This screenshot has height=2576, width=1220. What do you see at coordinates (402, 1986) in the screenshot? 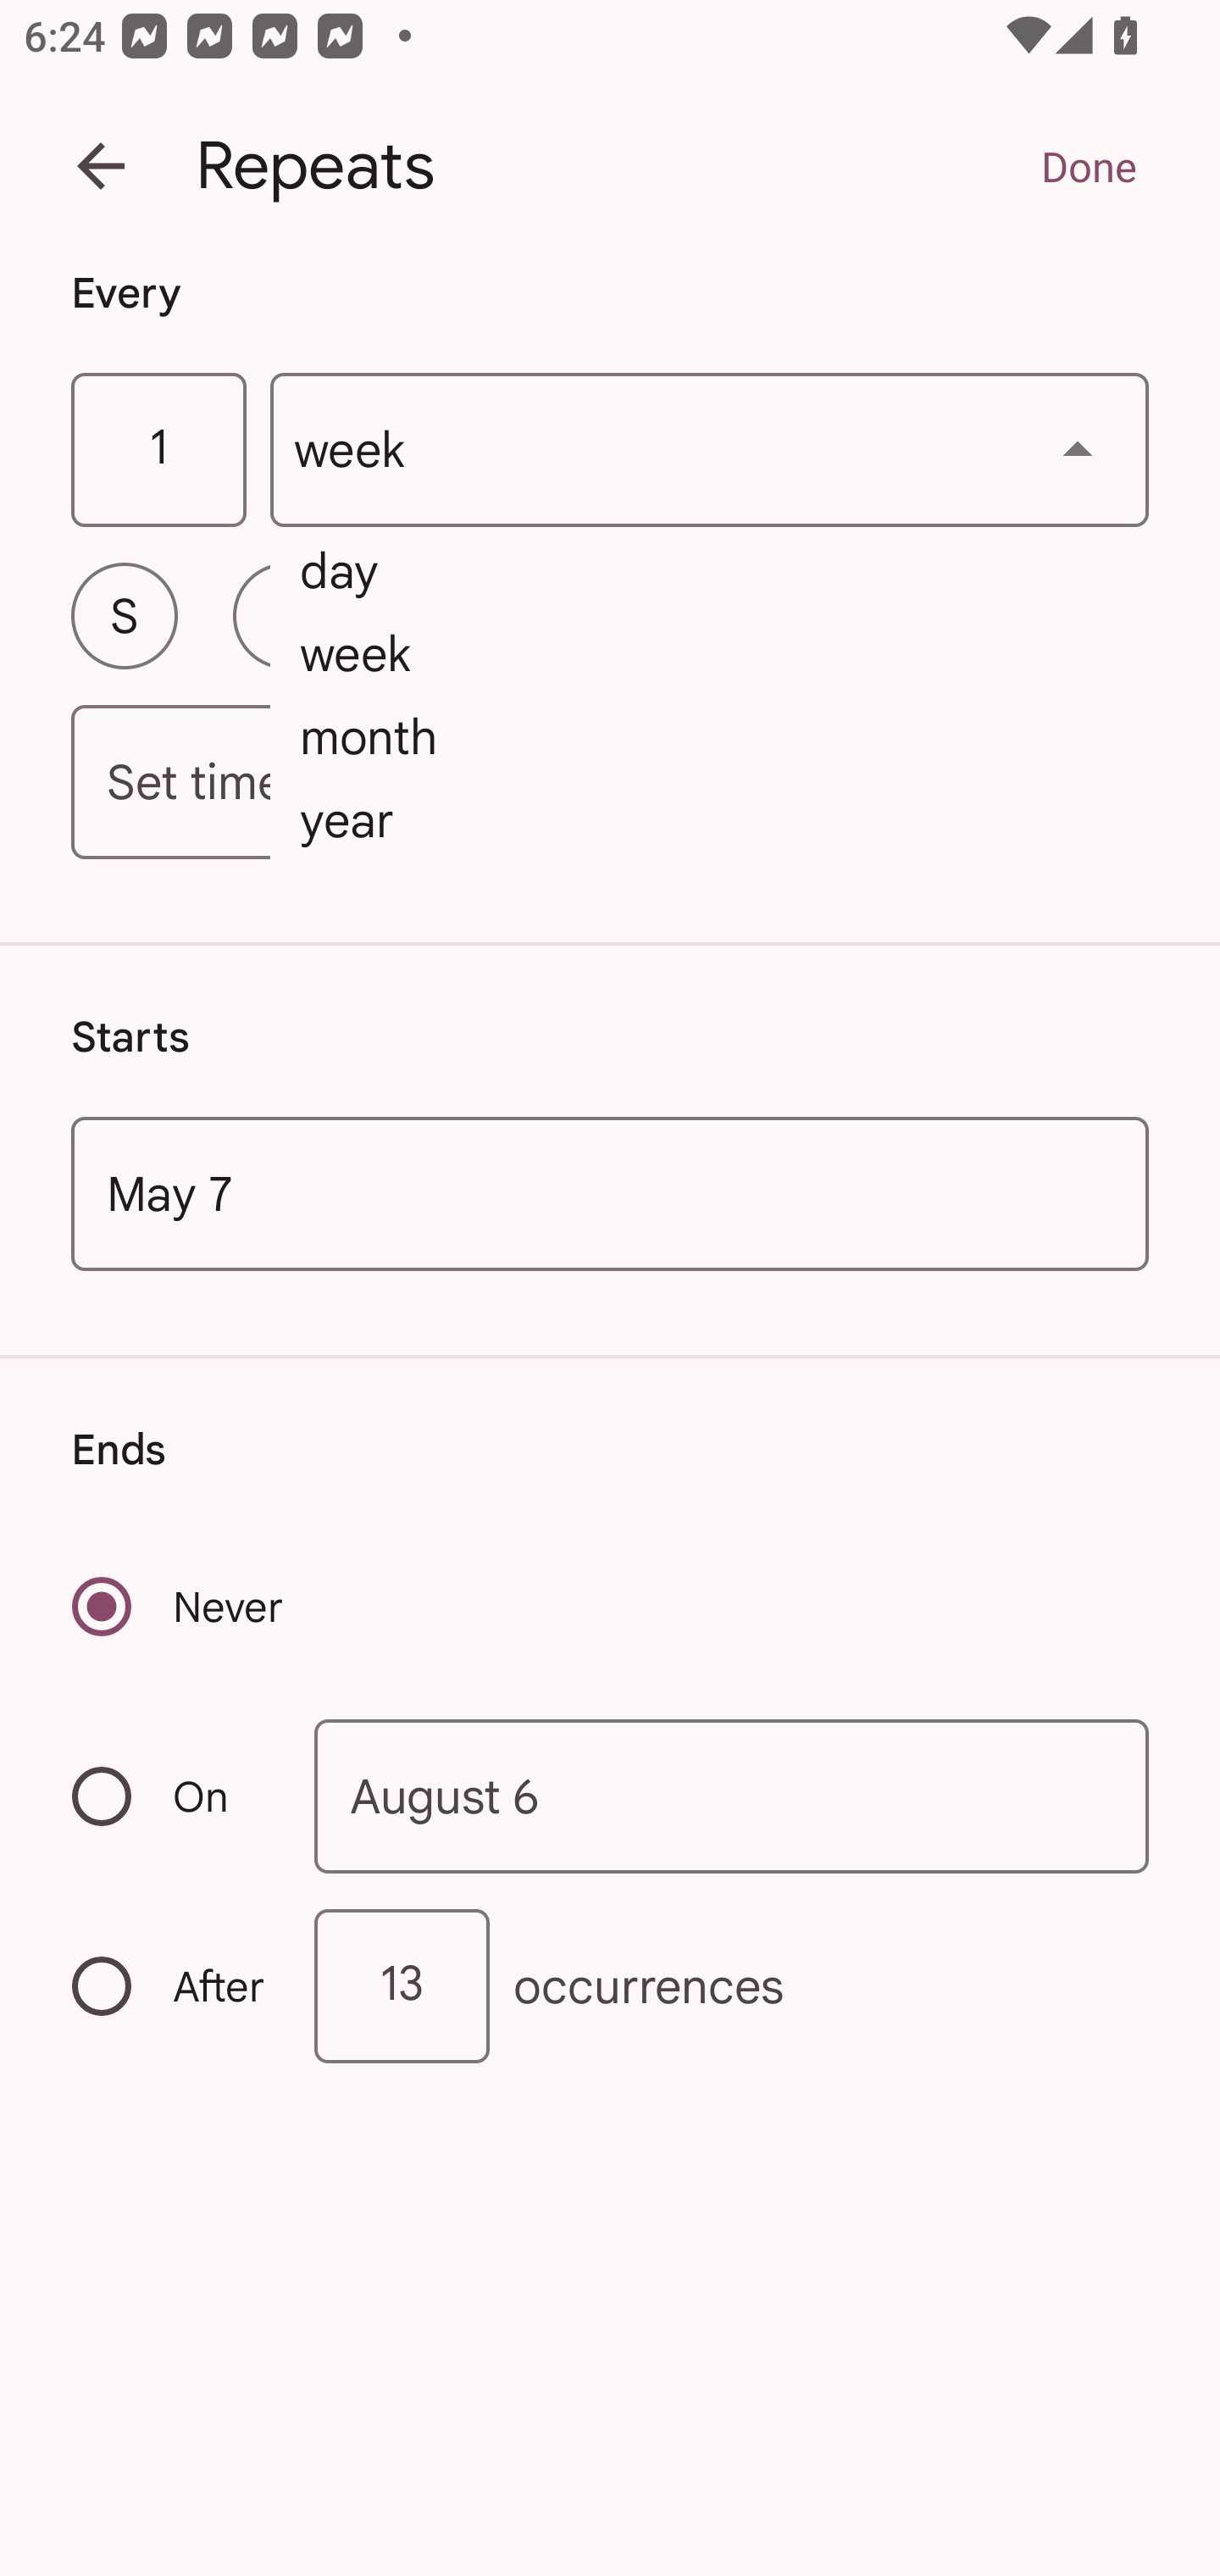
I see `13` at bounding box center [402, 1986].